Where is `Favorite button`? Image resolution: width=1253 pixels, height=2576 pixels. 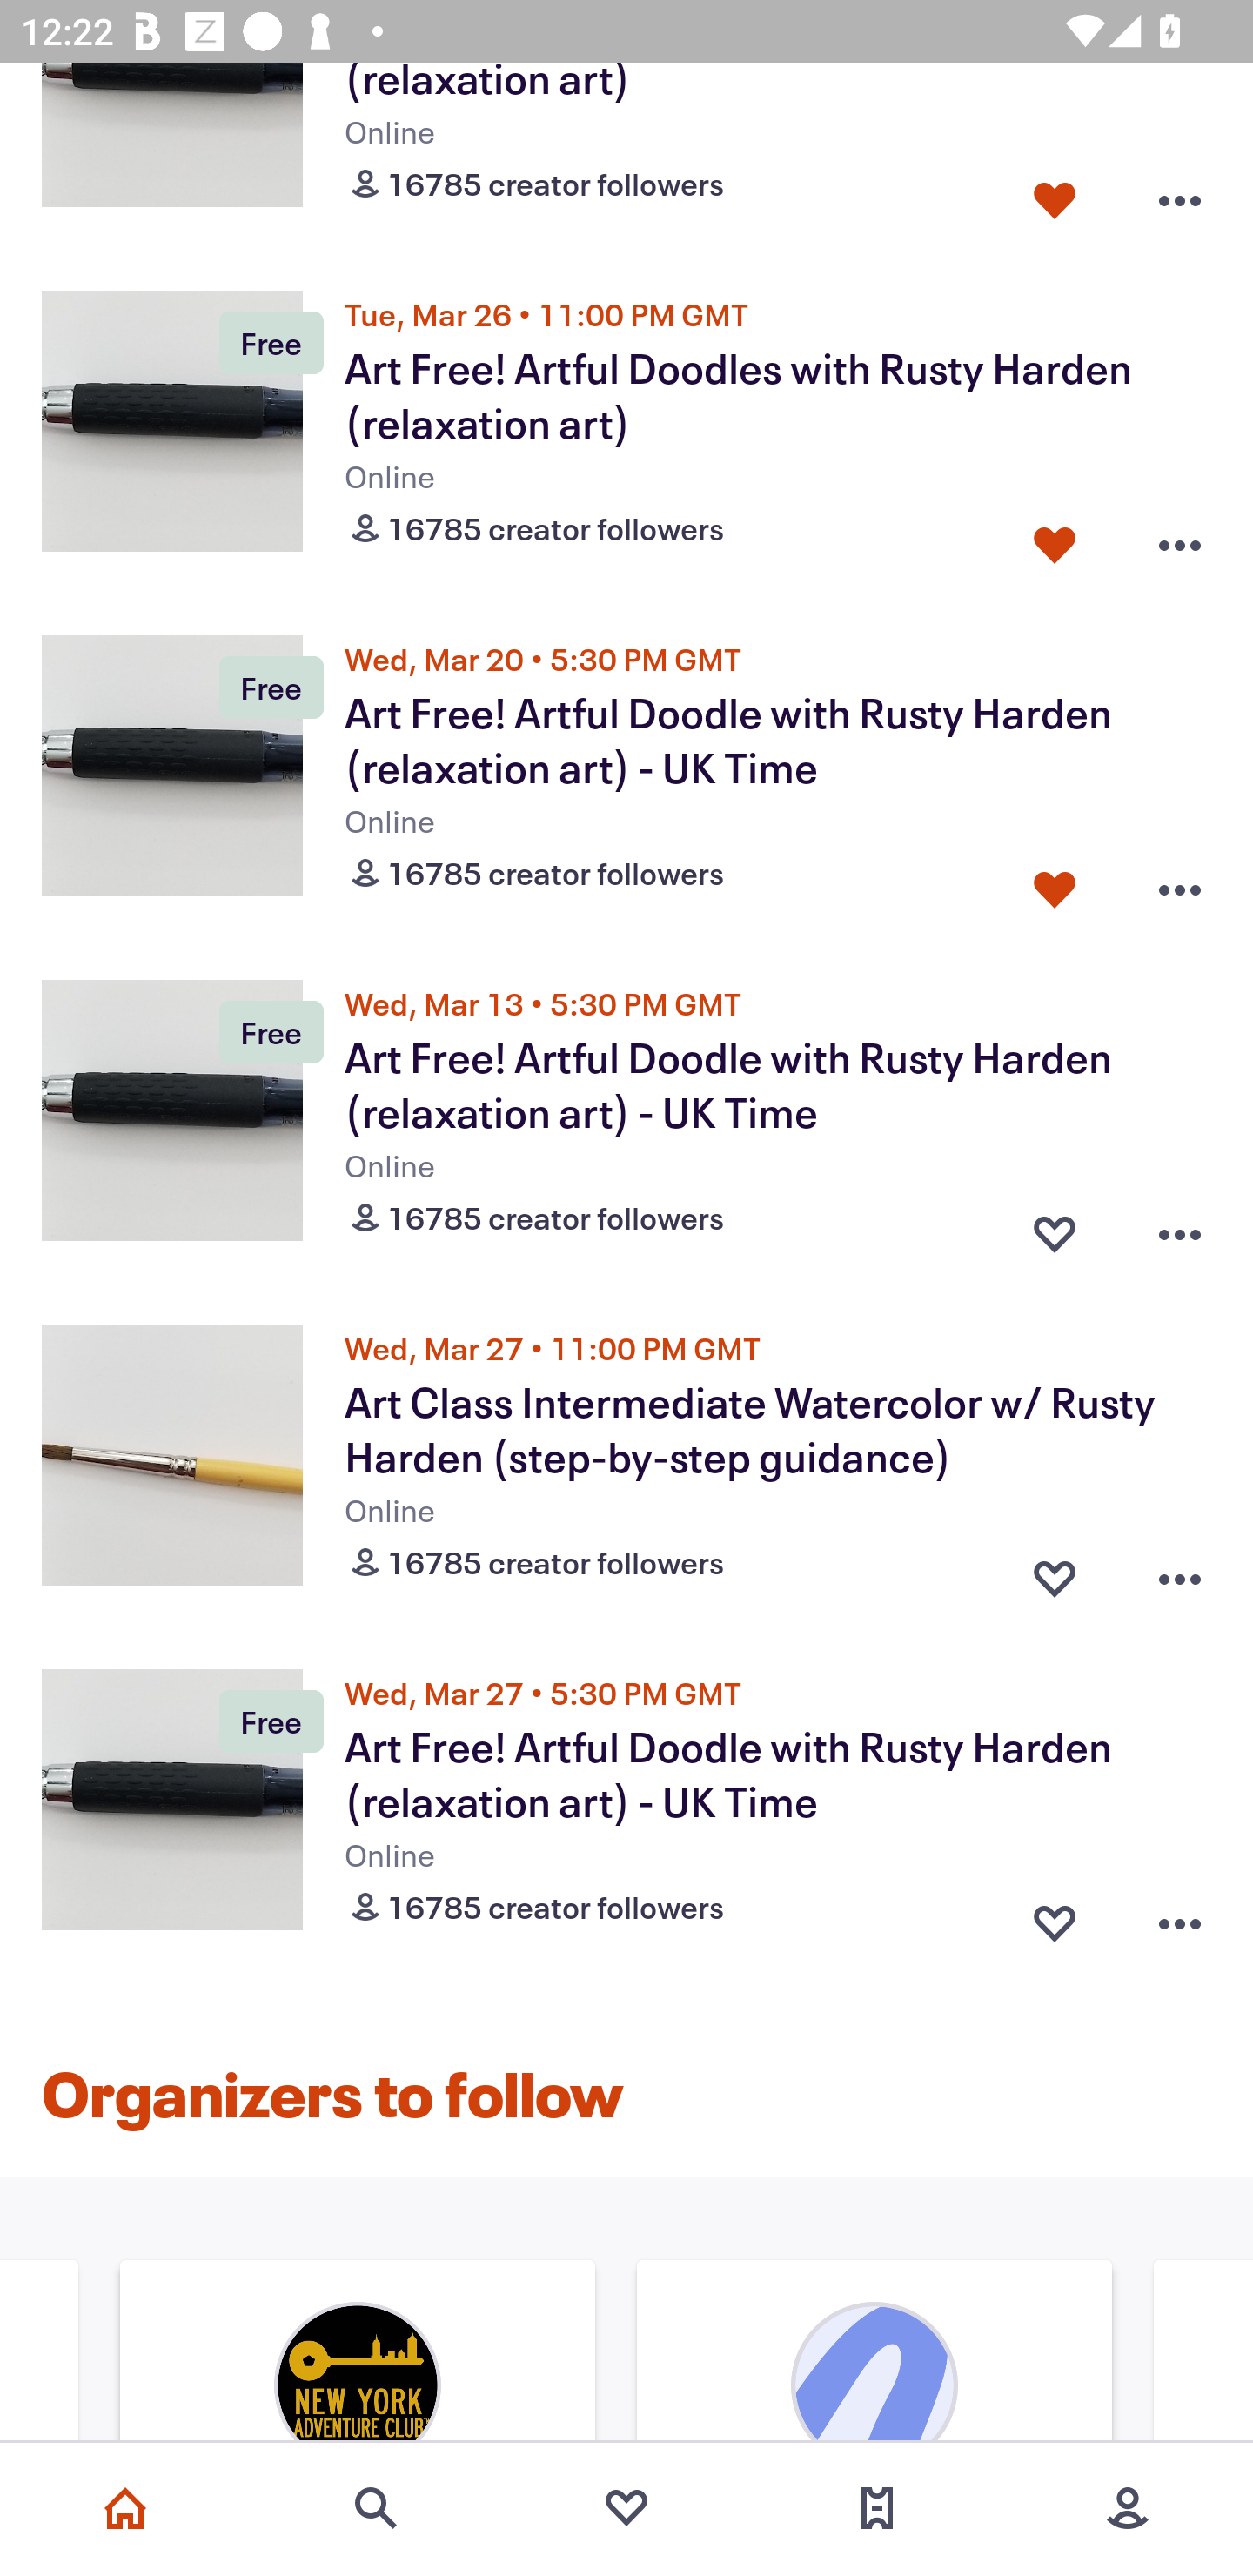 Favorite button is located at coordinates (1055, 538).